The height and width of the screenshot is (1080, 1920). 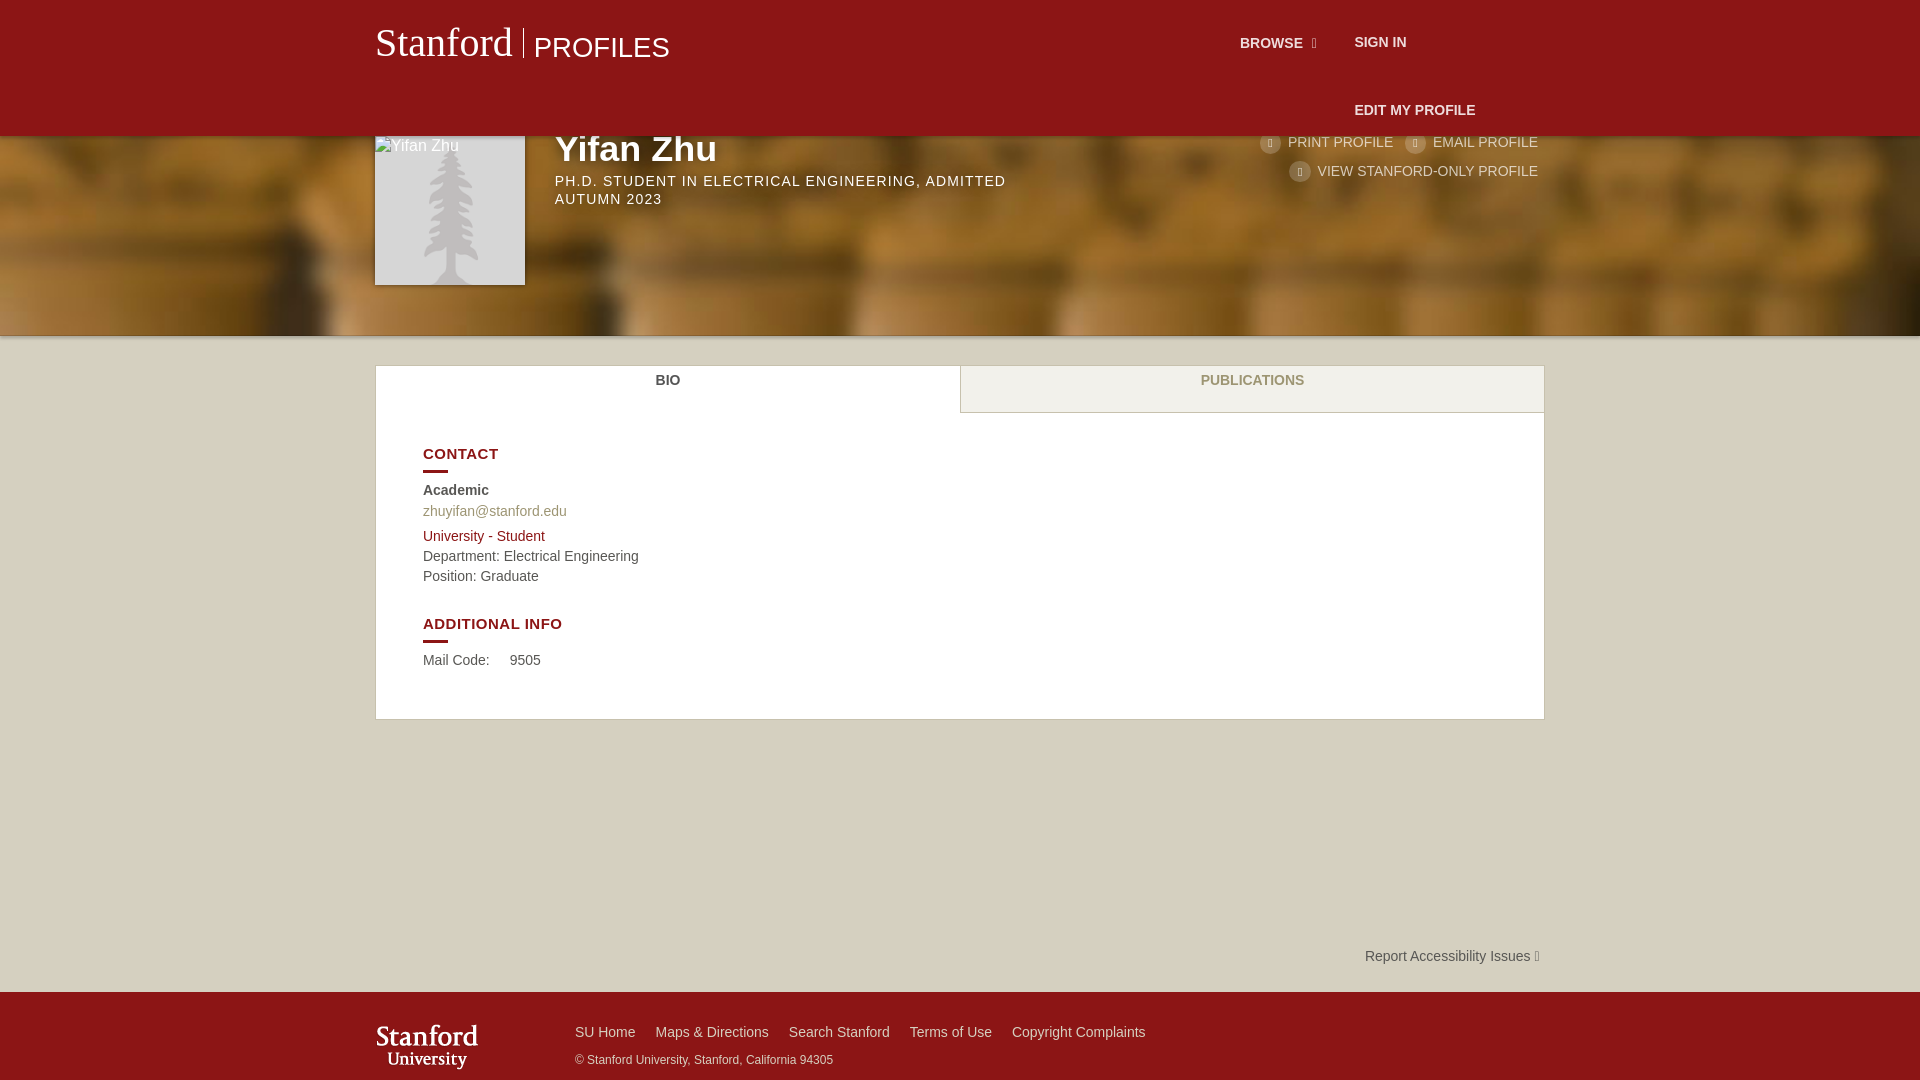 What do you see at coordinates (1412, 171) in the screenshot?
I see `VIEW STANFORD-ONLY PROFILE` at bounding box center [1412, 171].